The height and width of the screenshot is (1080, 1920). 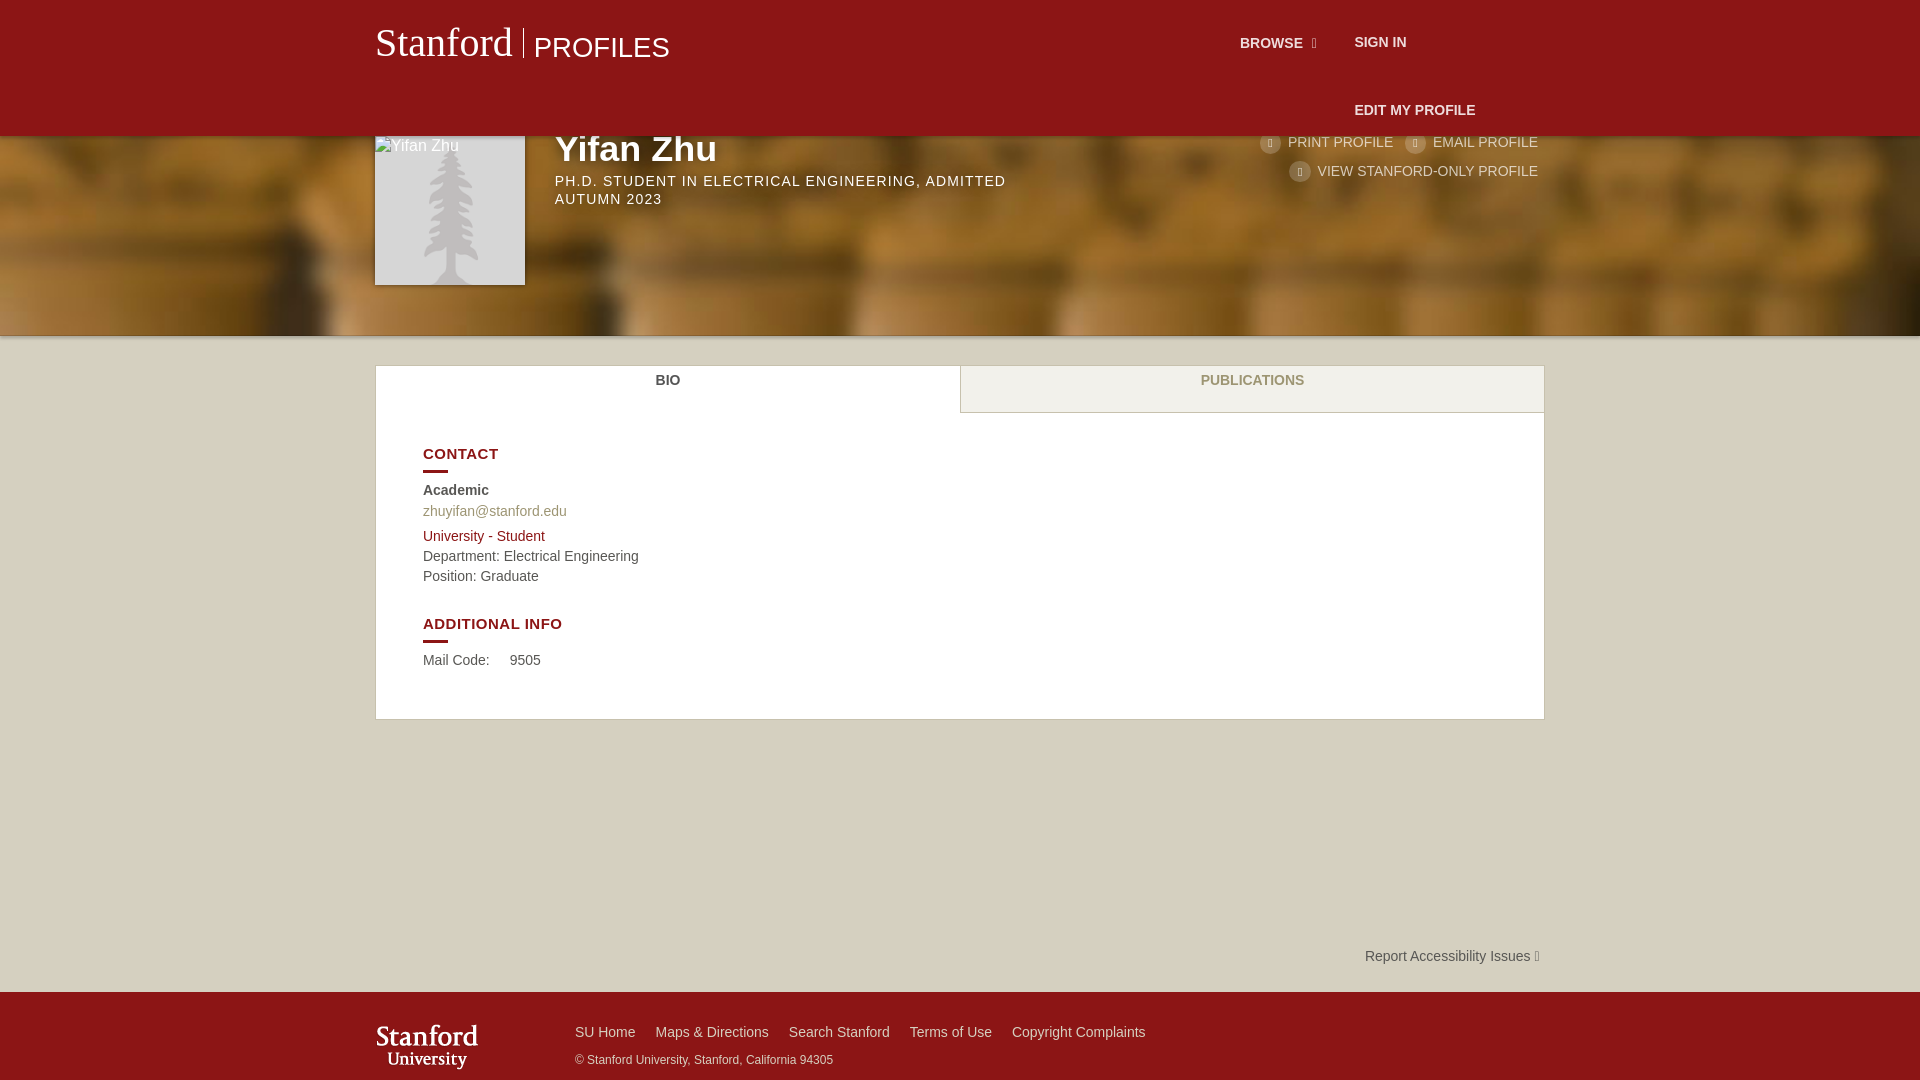 What do you see at coordinates (1412, 171) in the screenshot?
I see `VIEW STANFORD-ONLY PROFILE` at bounding box center [1412, 171].